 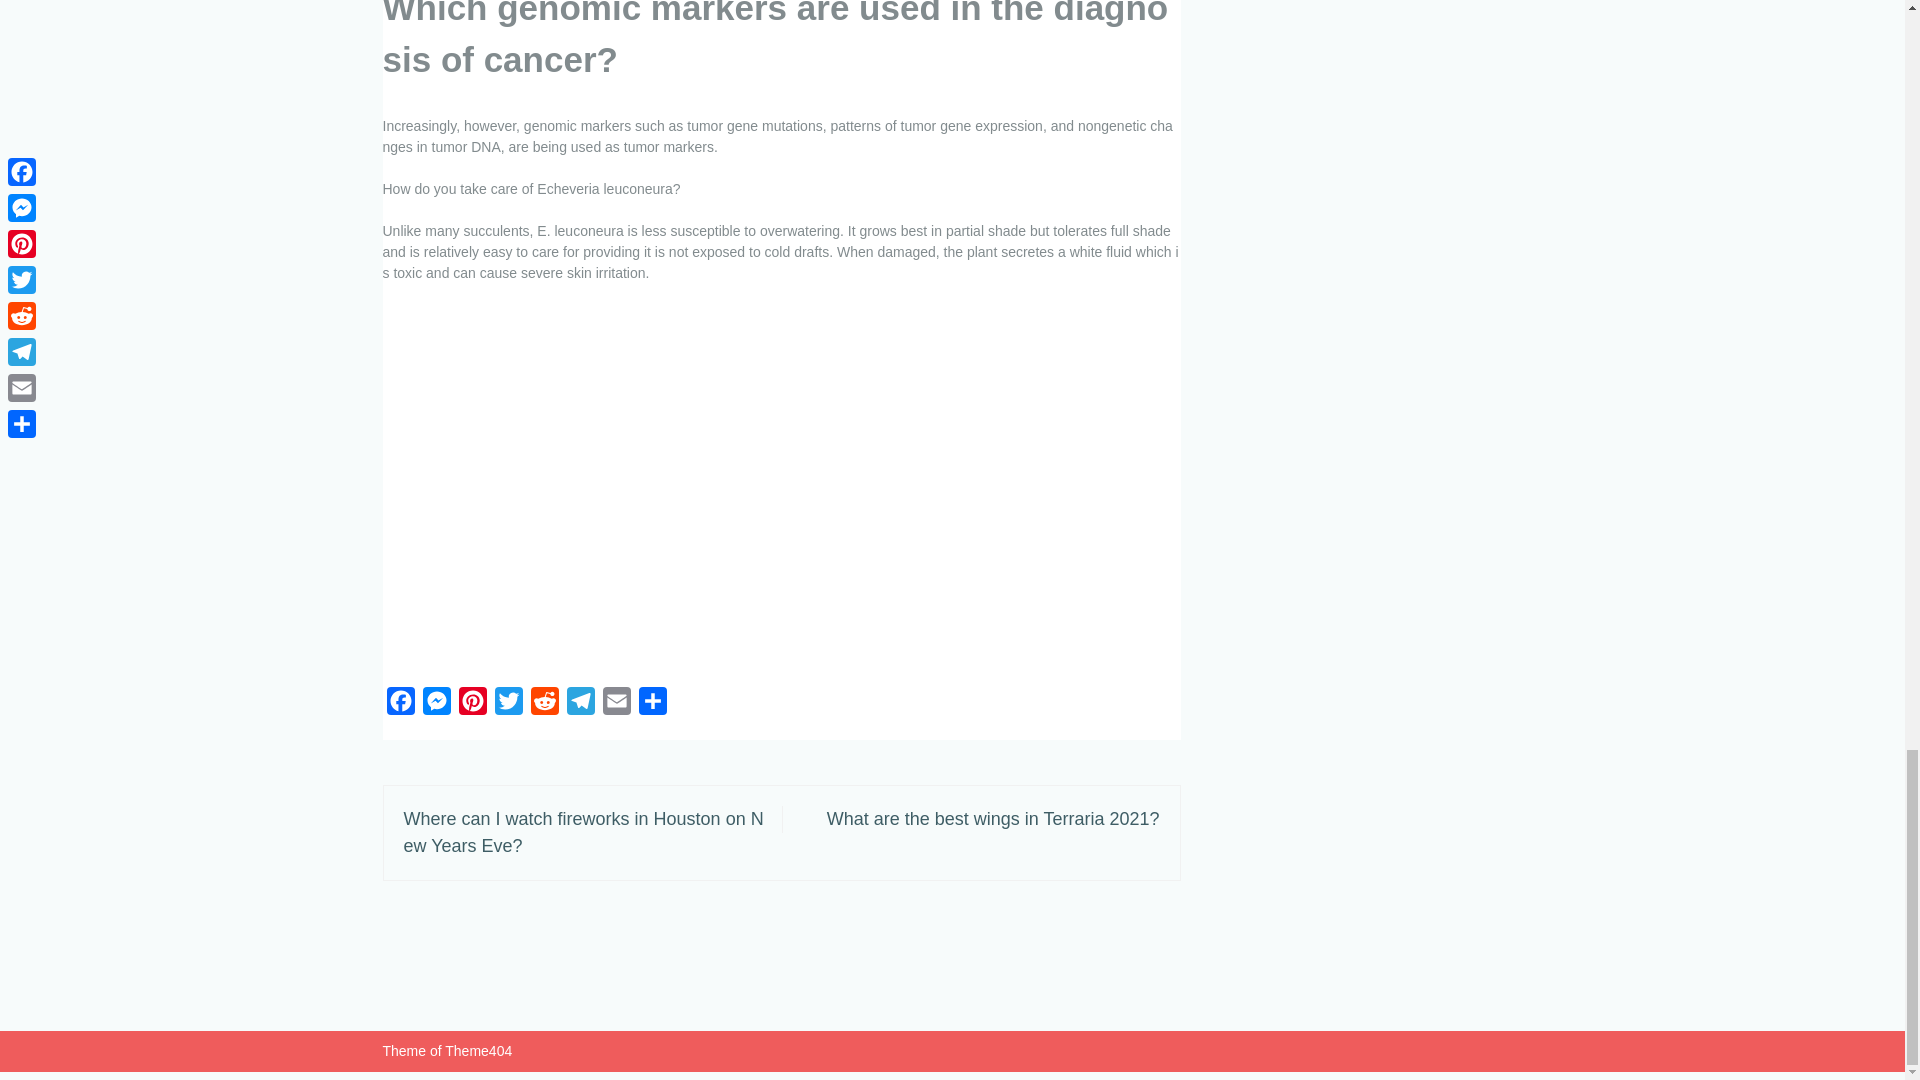 What do you see at coordinates (584, 832) in the screenshot?
I see `Where can I watch fireworks in Houston on New Years Eve?` at bounding box center [584, 832].